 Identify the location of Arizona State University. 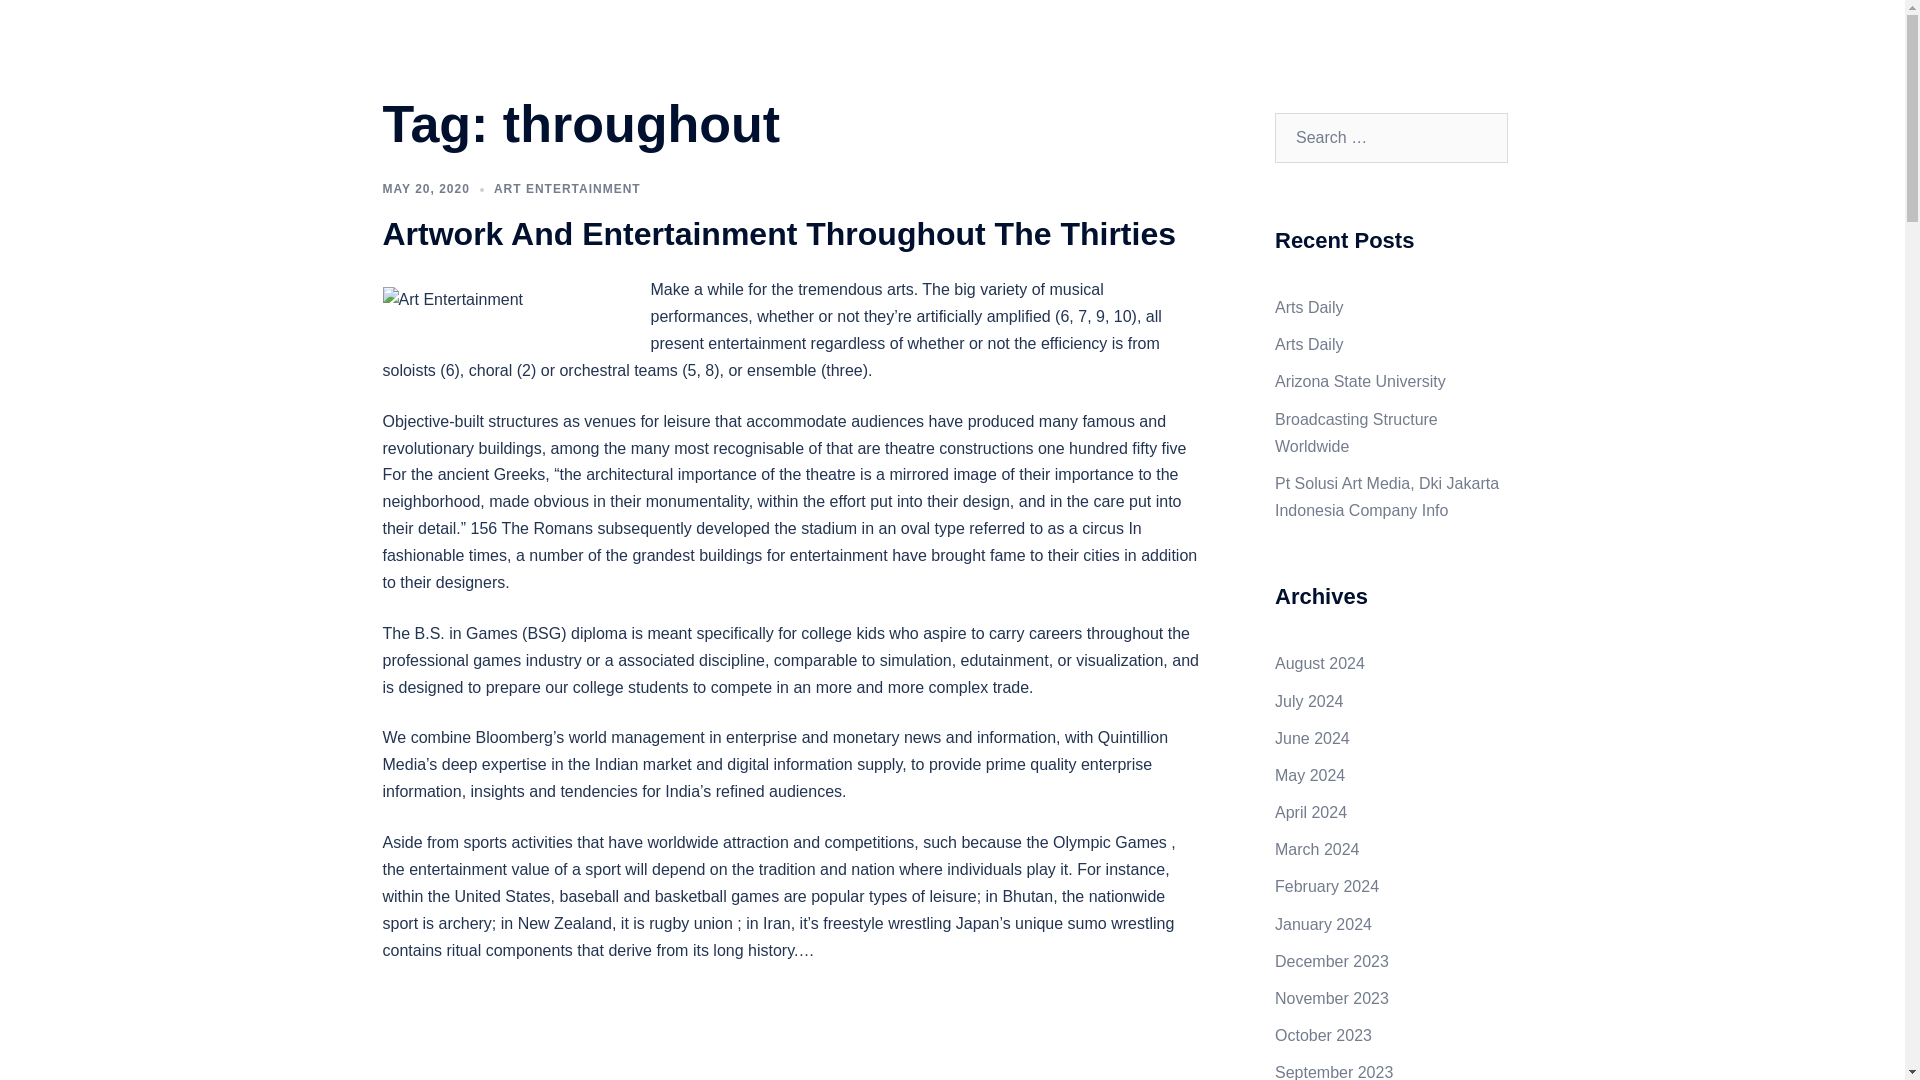
(1360, 380).